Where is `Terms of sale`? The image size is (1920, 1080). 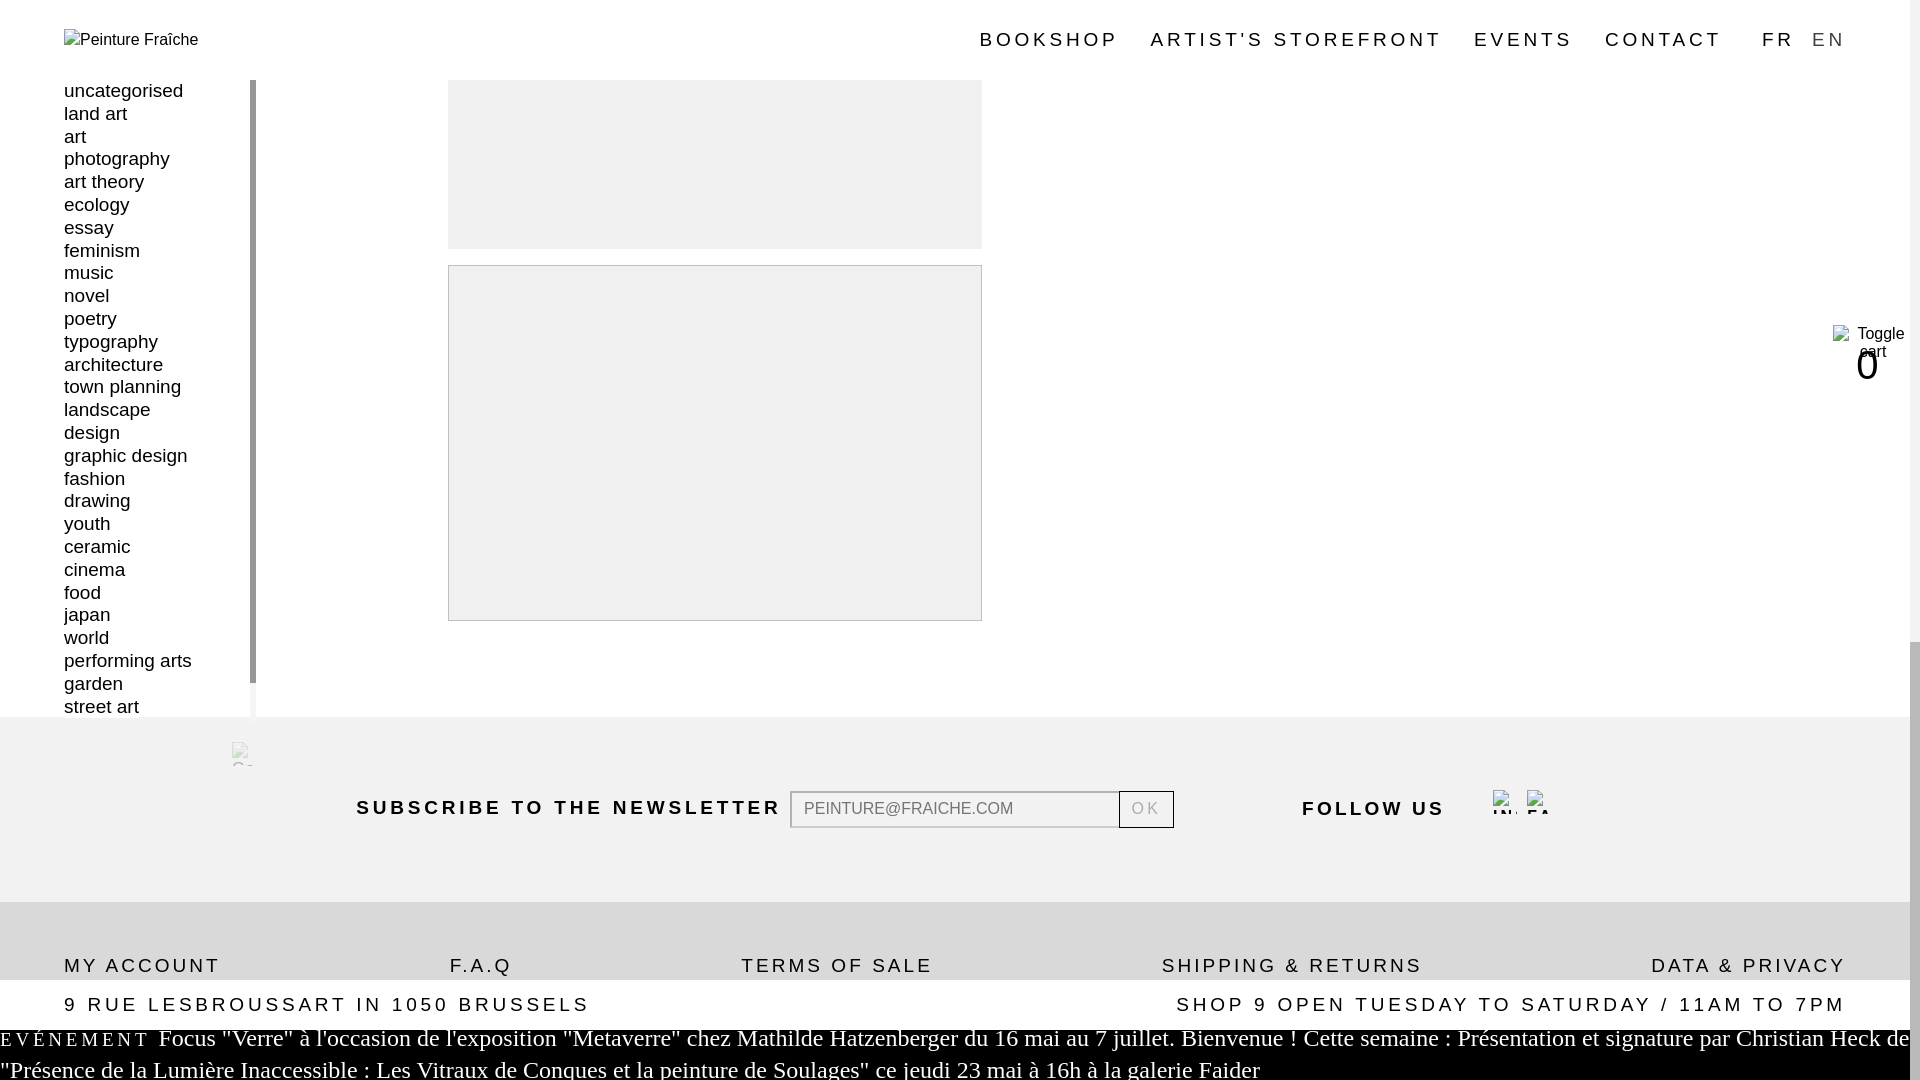 Terms of sale is located at coordinates (837, 965).